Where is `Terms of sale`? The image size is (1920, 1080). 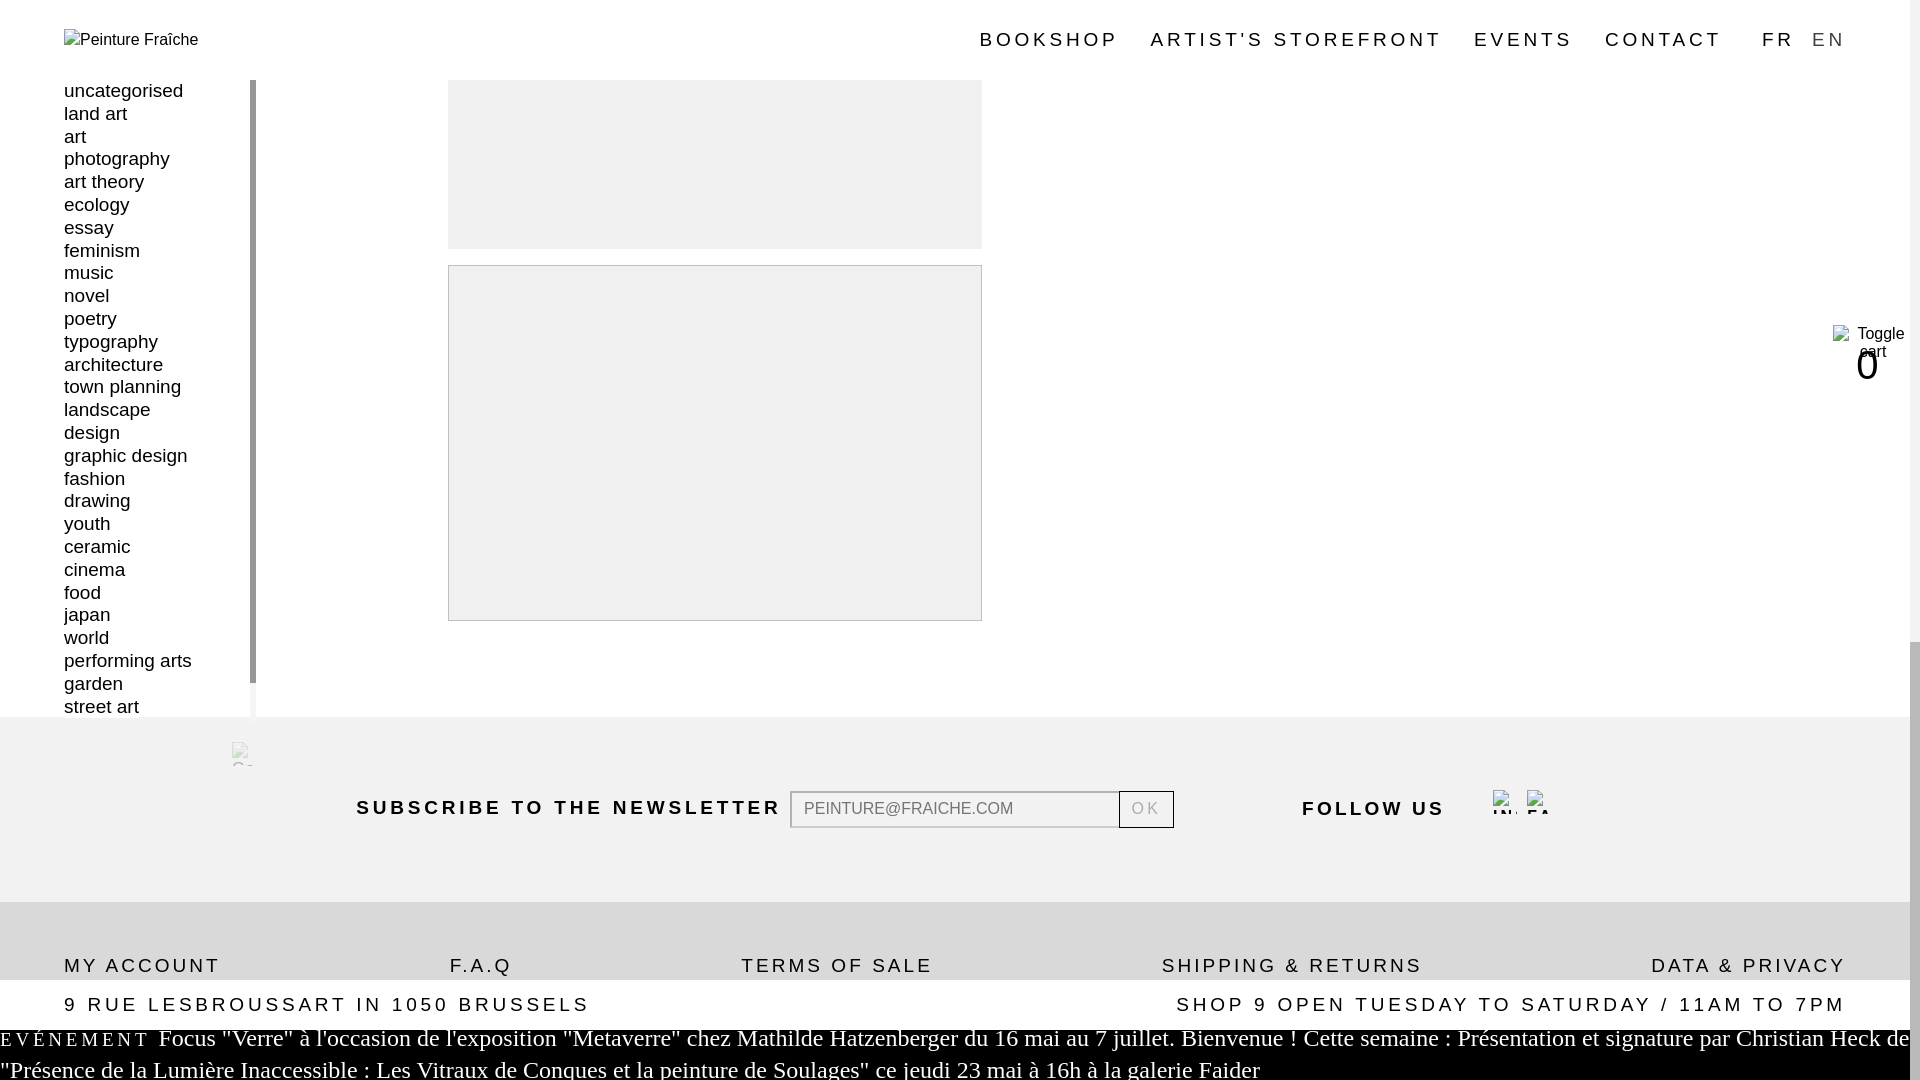 Terms of sale is located at coordinates (837, 965).